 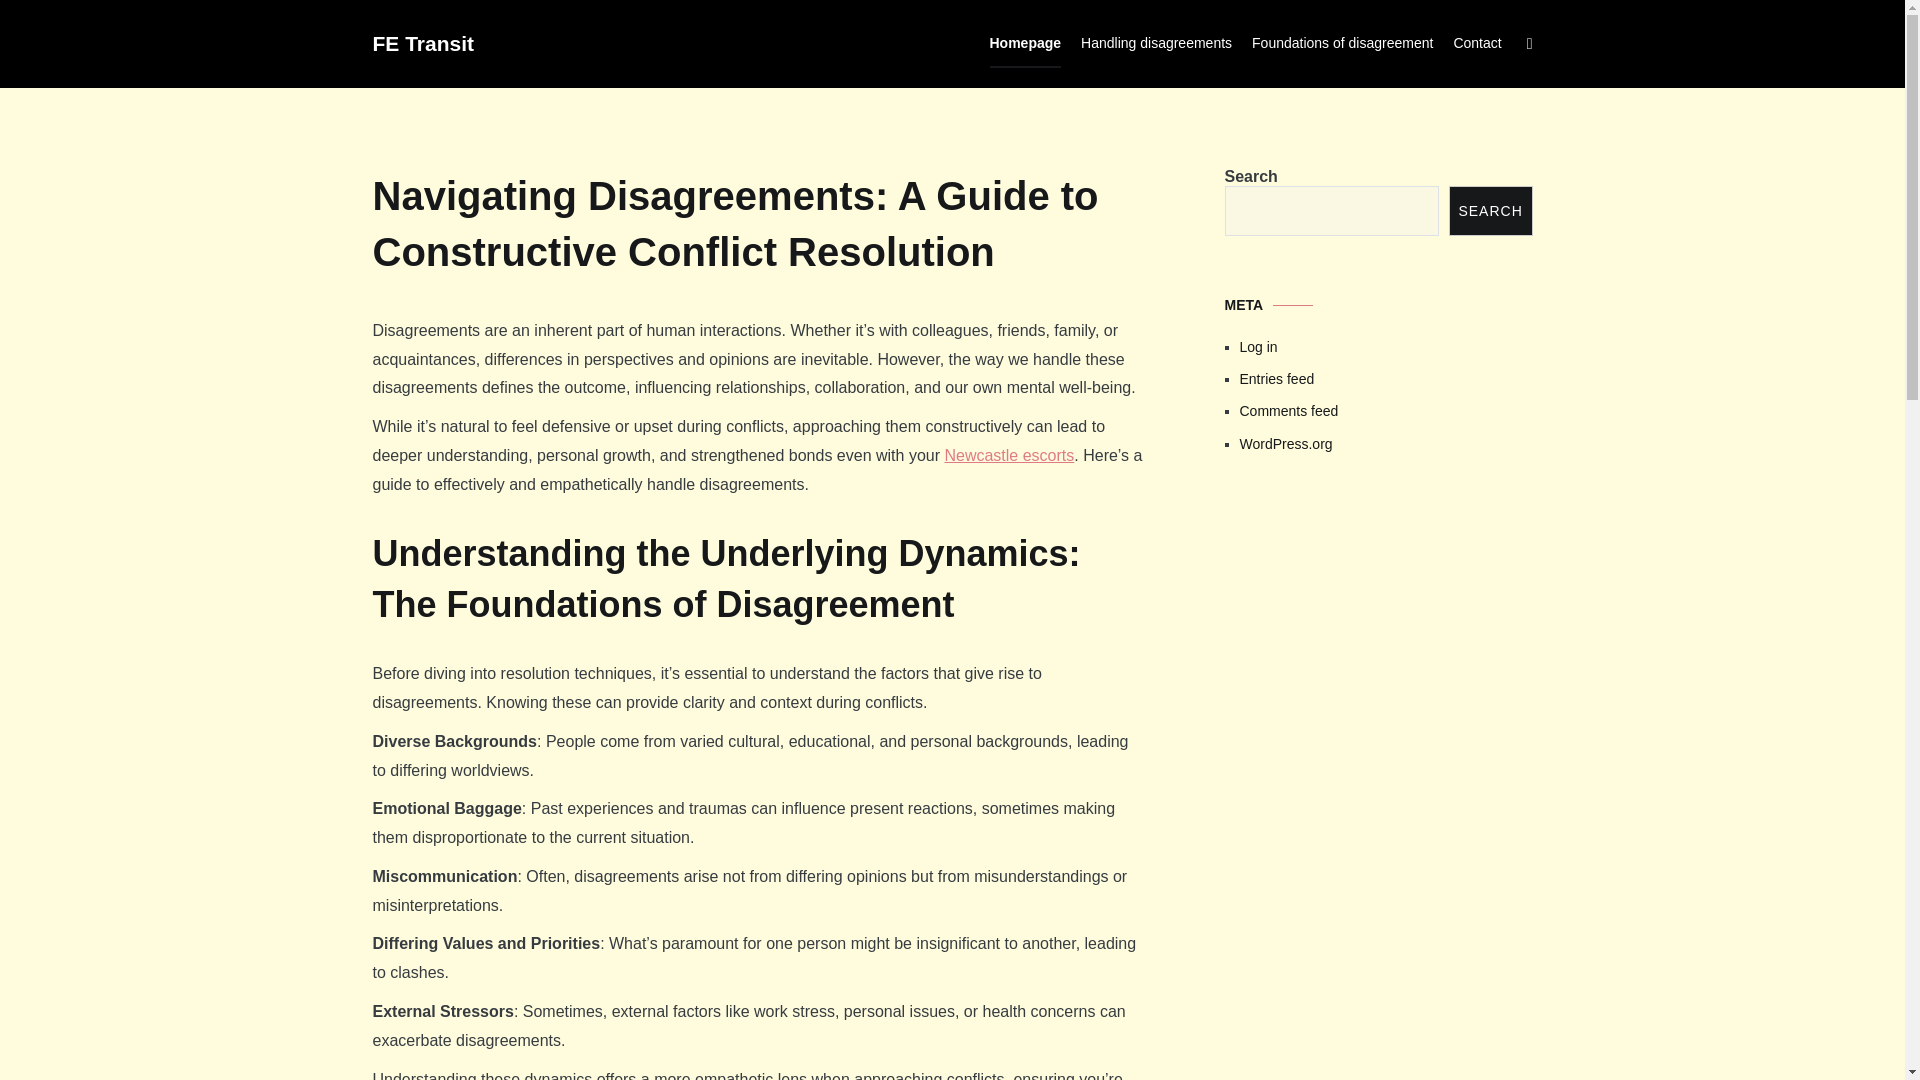 I want to click on Log in, so click(x=1386, y=346).